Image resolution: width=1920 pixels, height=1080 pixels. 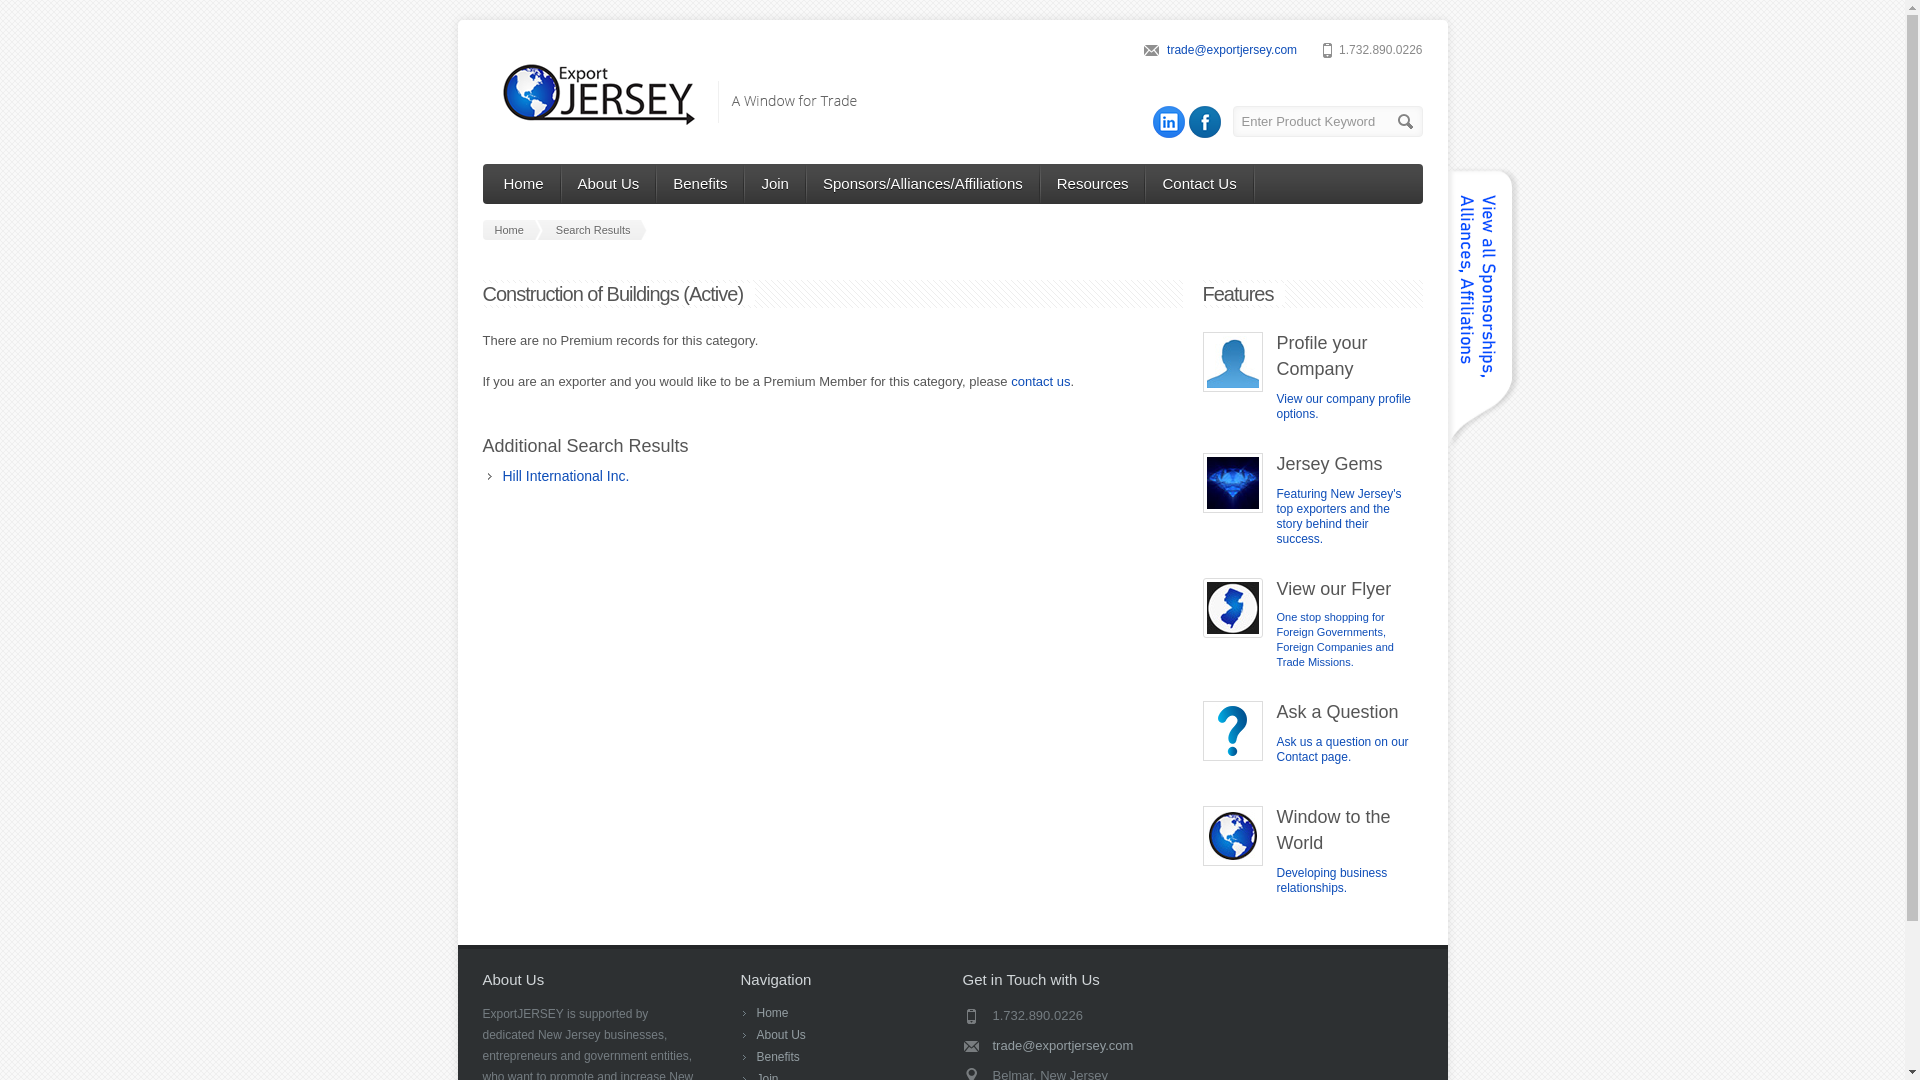 I want to click on Phone, so click(x=1072, y=1016).